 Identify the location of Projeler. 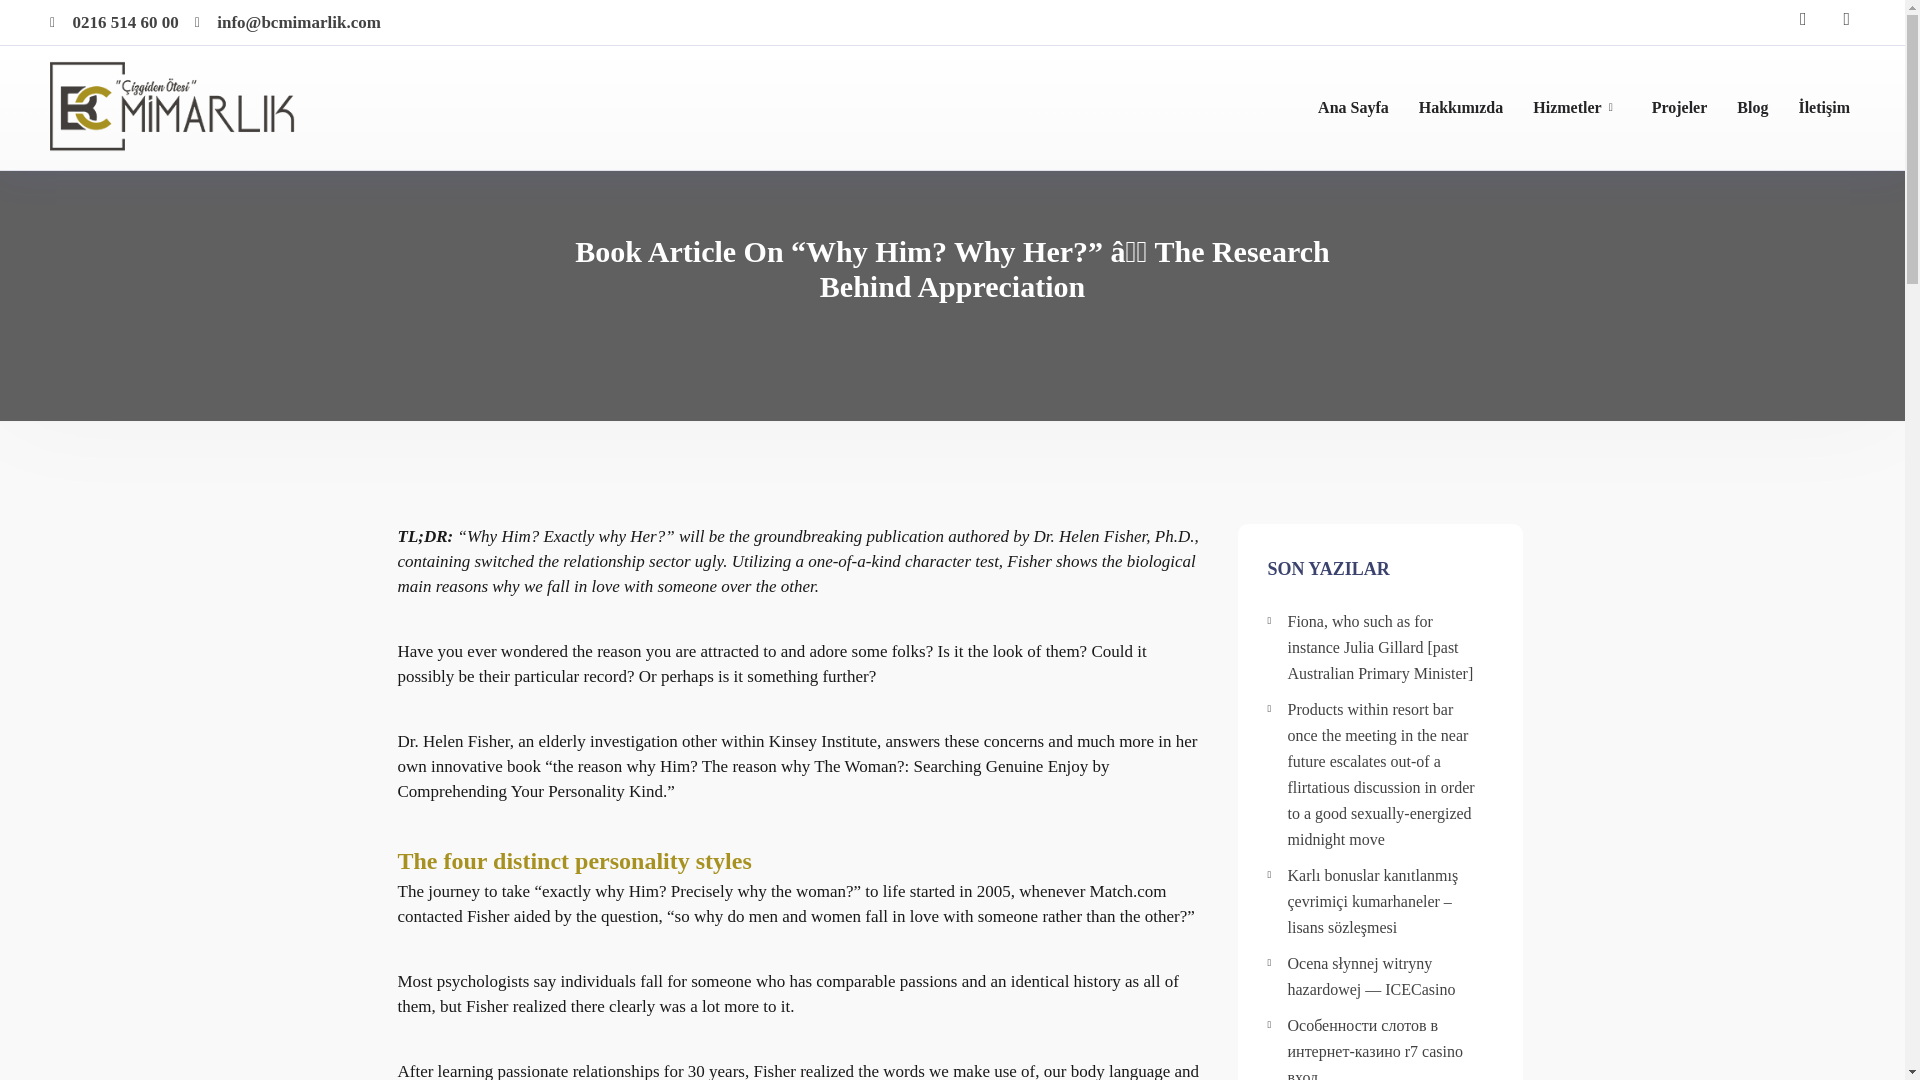
(1680, 107).